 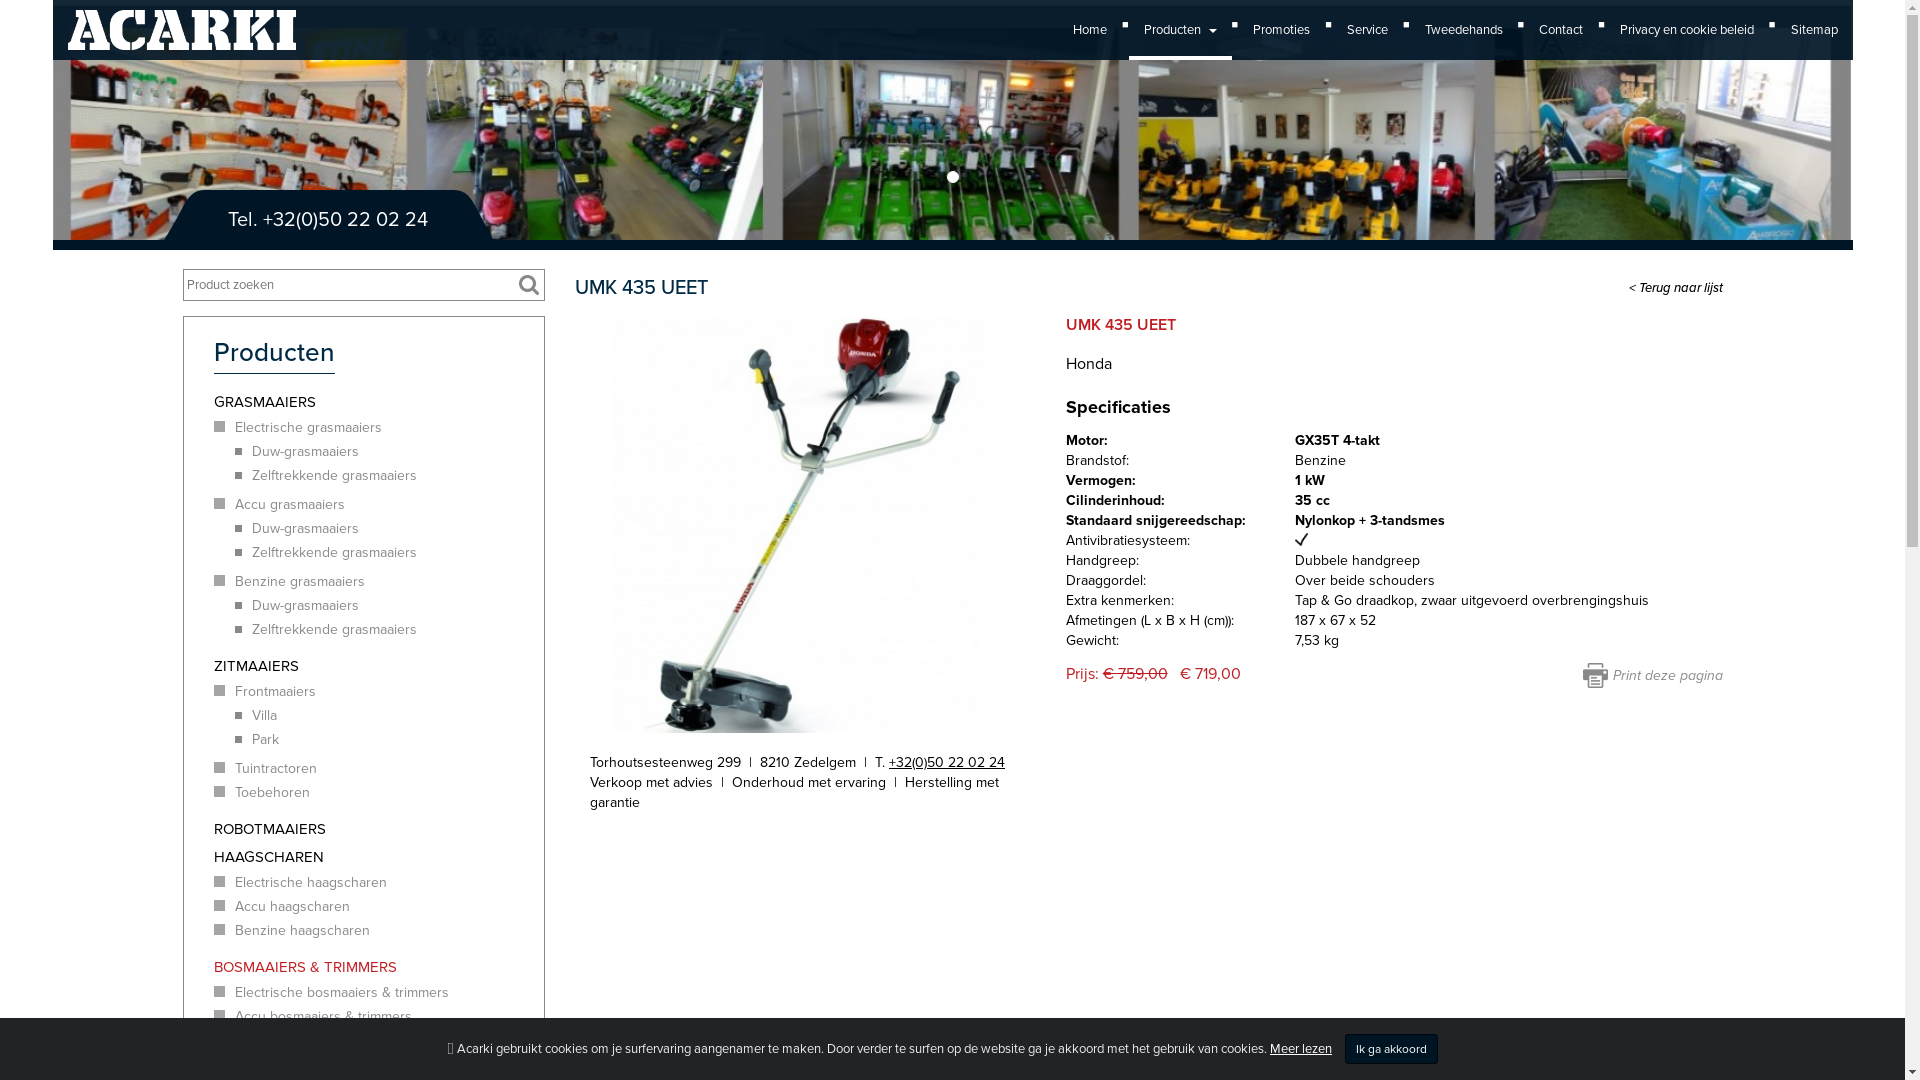 I want to click on Service, so click(x=1368, y=30).